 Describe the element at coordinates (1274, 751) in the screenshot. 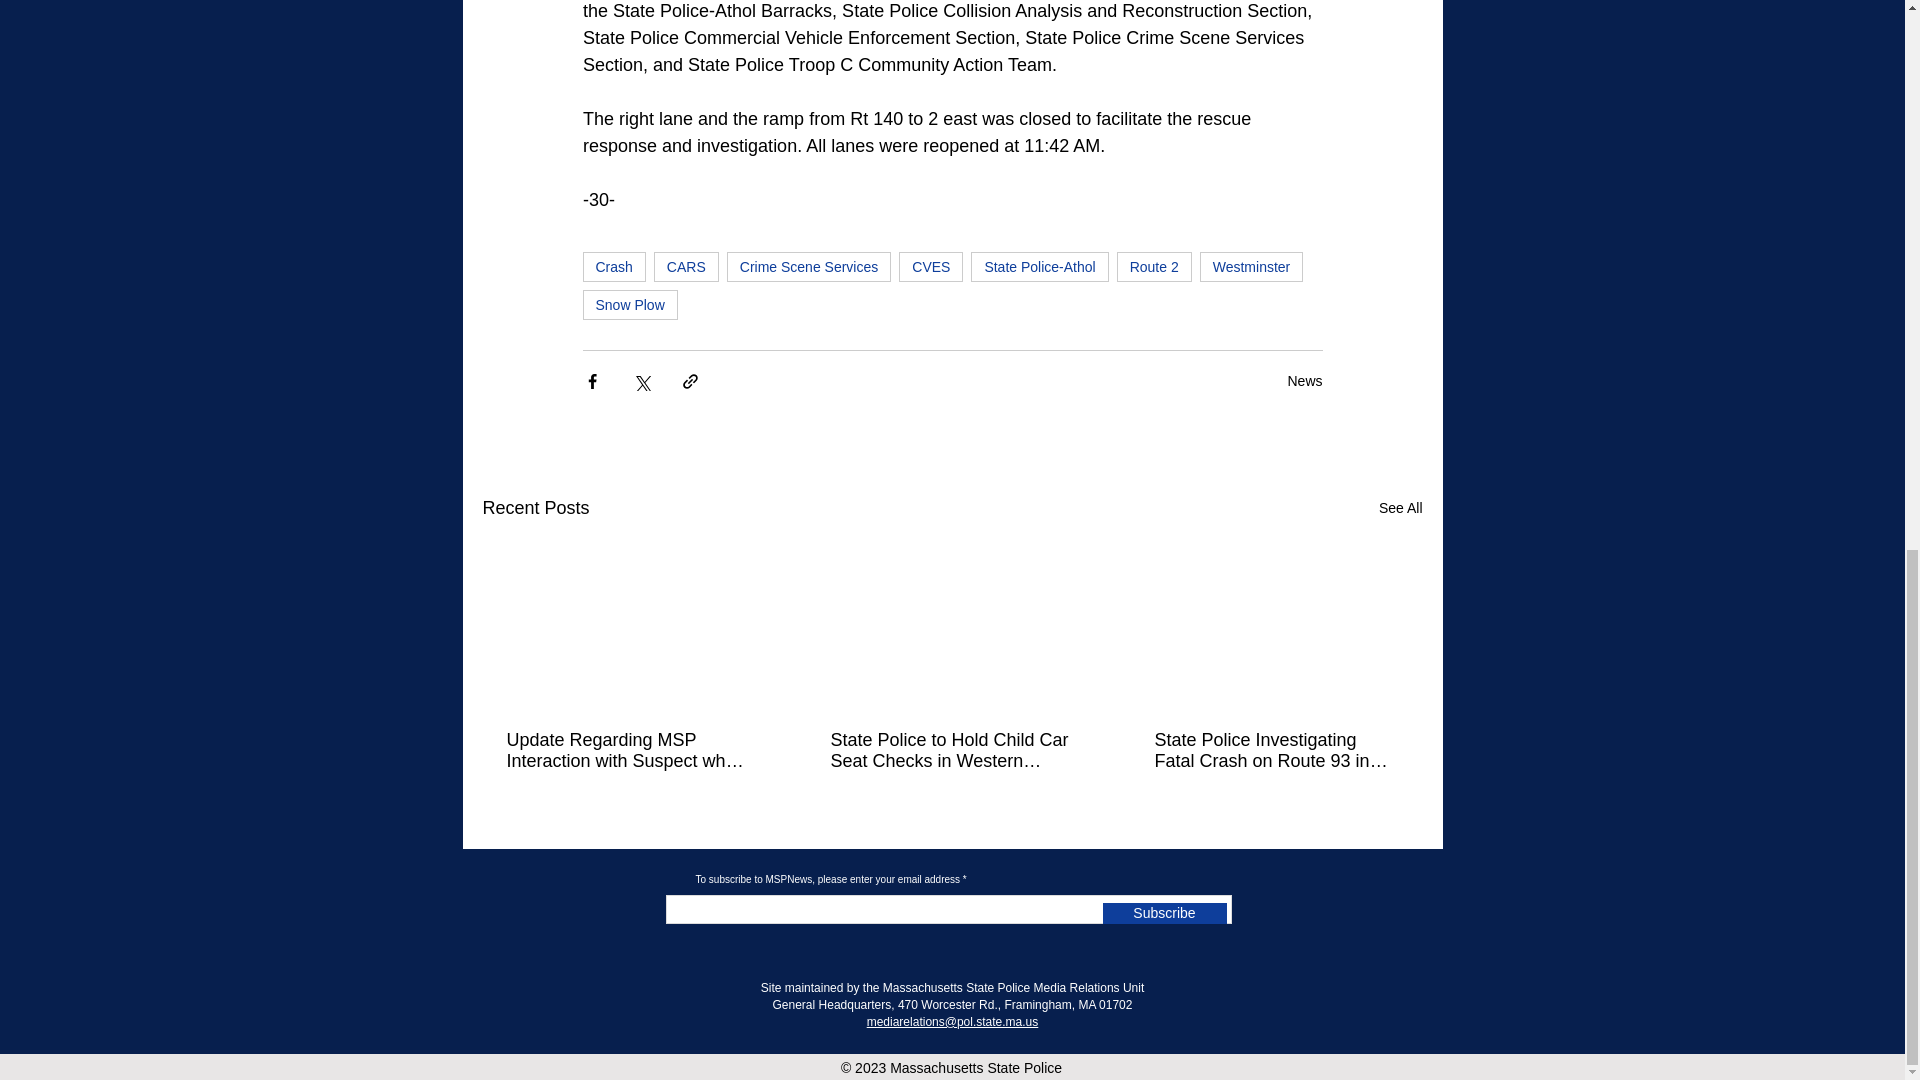

I see `State Police Investigating Fatal Crash on Route 93 in Boston` at that location.